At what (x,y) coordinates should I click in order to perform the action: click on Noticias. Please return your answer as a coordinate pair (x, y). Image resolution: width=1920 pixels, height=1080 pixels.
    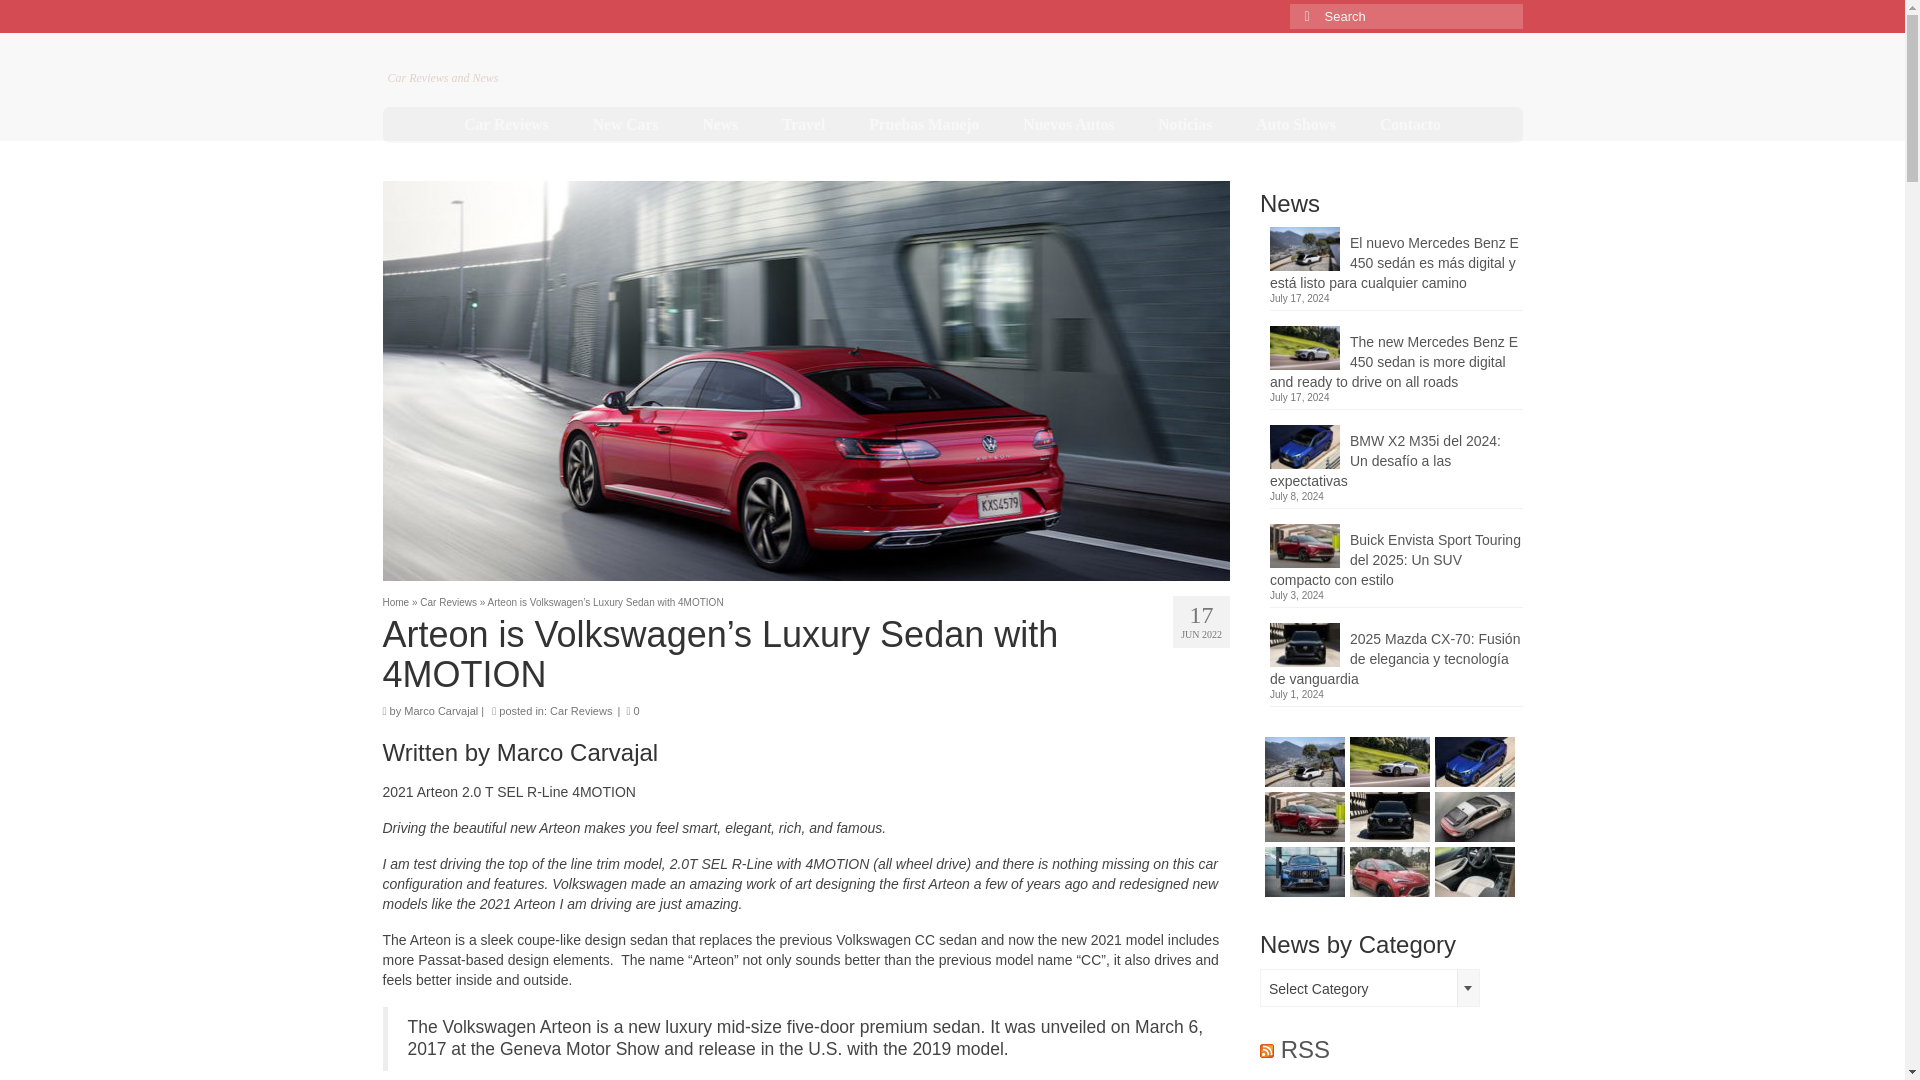
    Looking at the image, I should click on (1185, 124).